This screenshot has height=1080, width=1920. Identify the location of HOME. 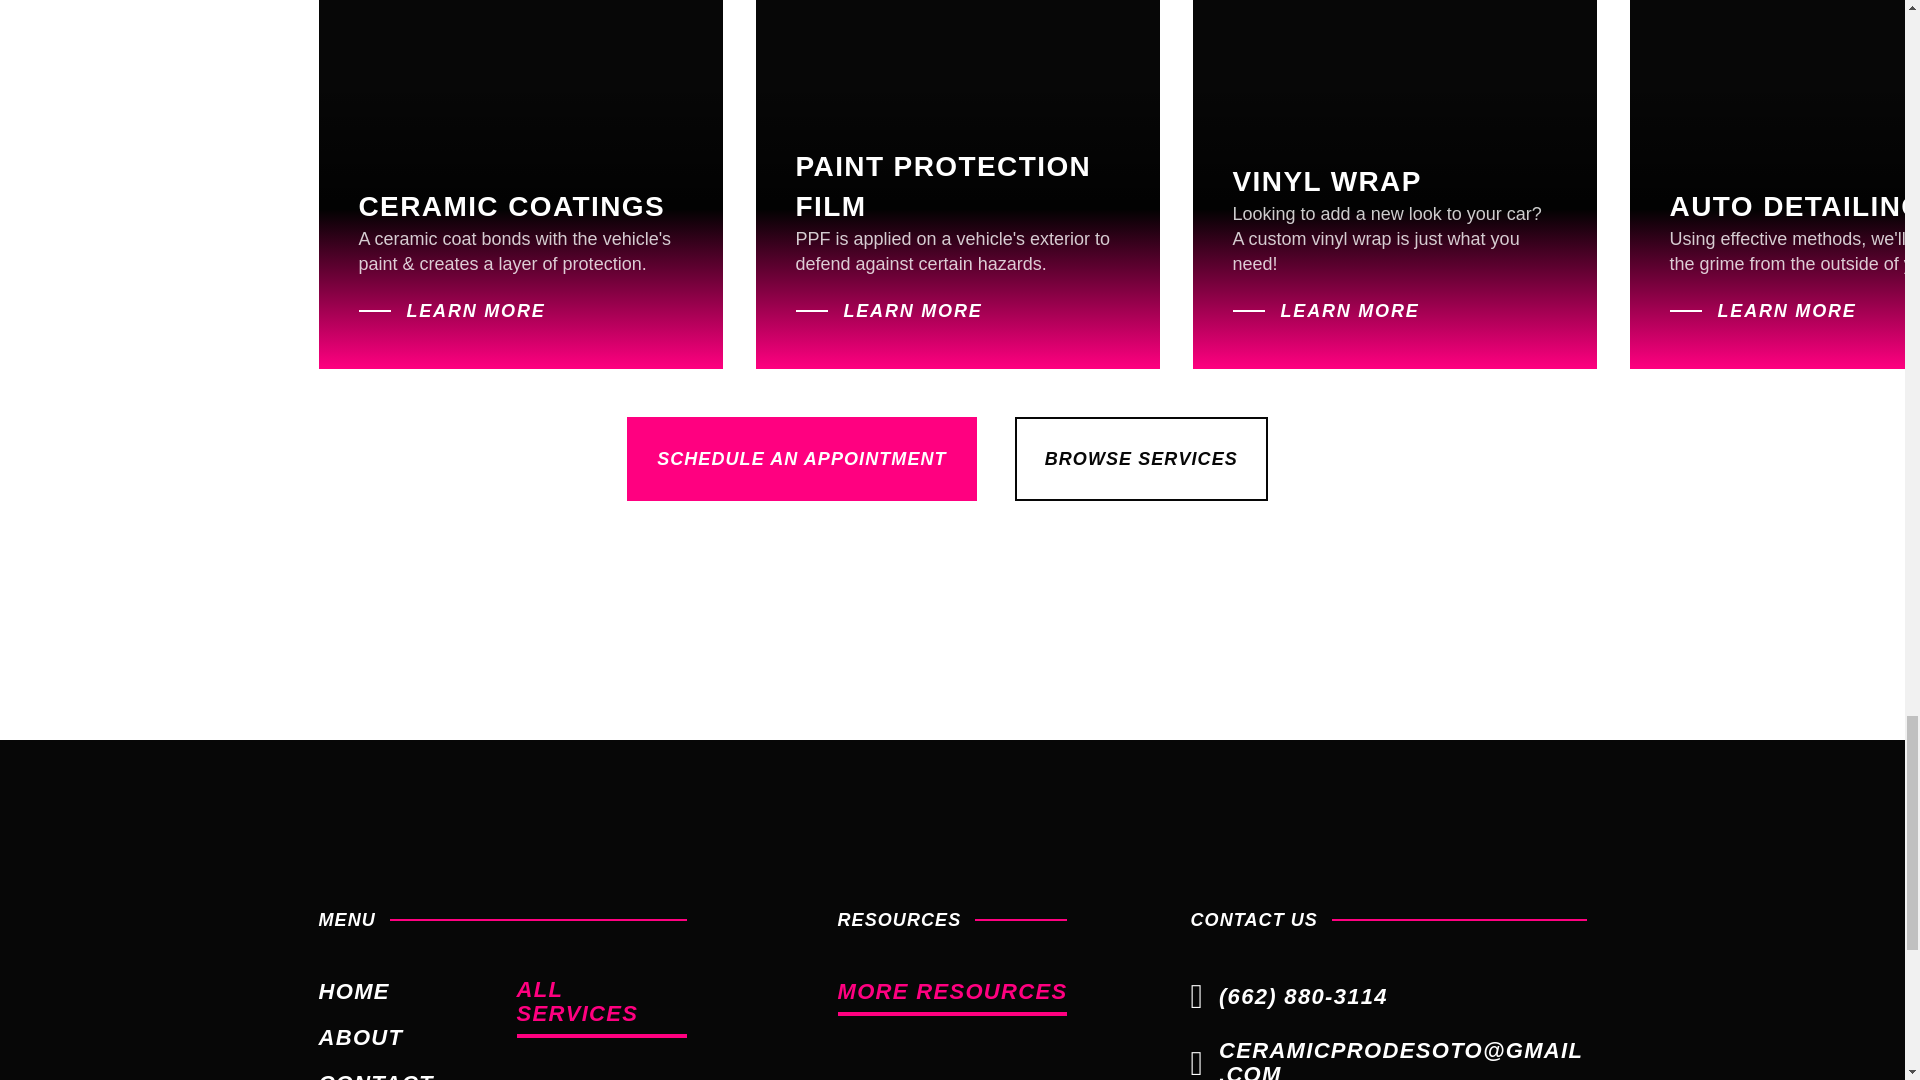
(354, 991).